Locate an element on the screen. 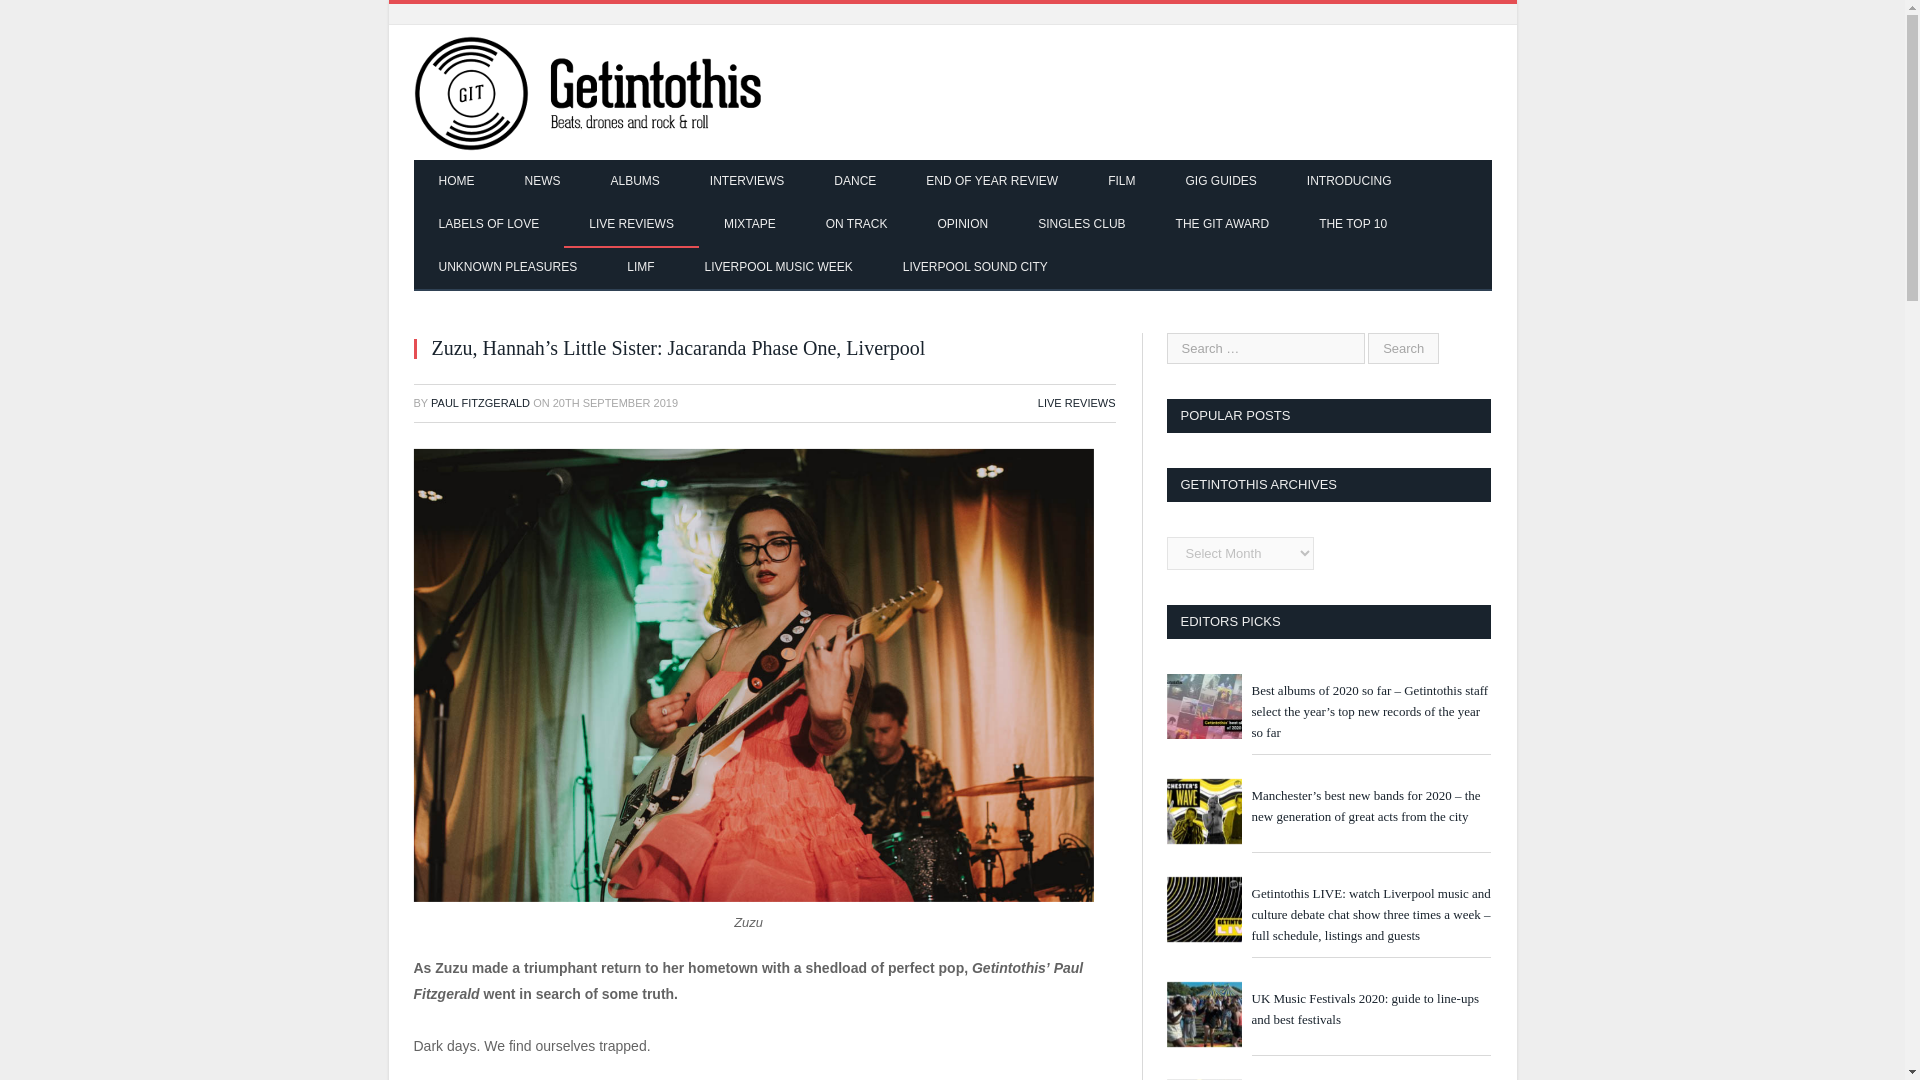  THE TOP 10 is located at coordinates (1352, 226).